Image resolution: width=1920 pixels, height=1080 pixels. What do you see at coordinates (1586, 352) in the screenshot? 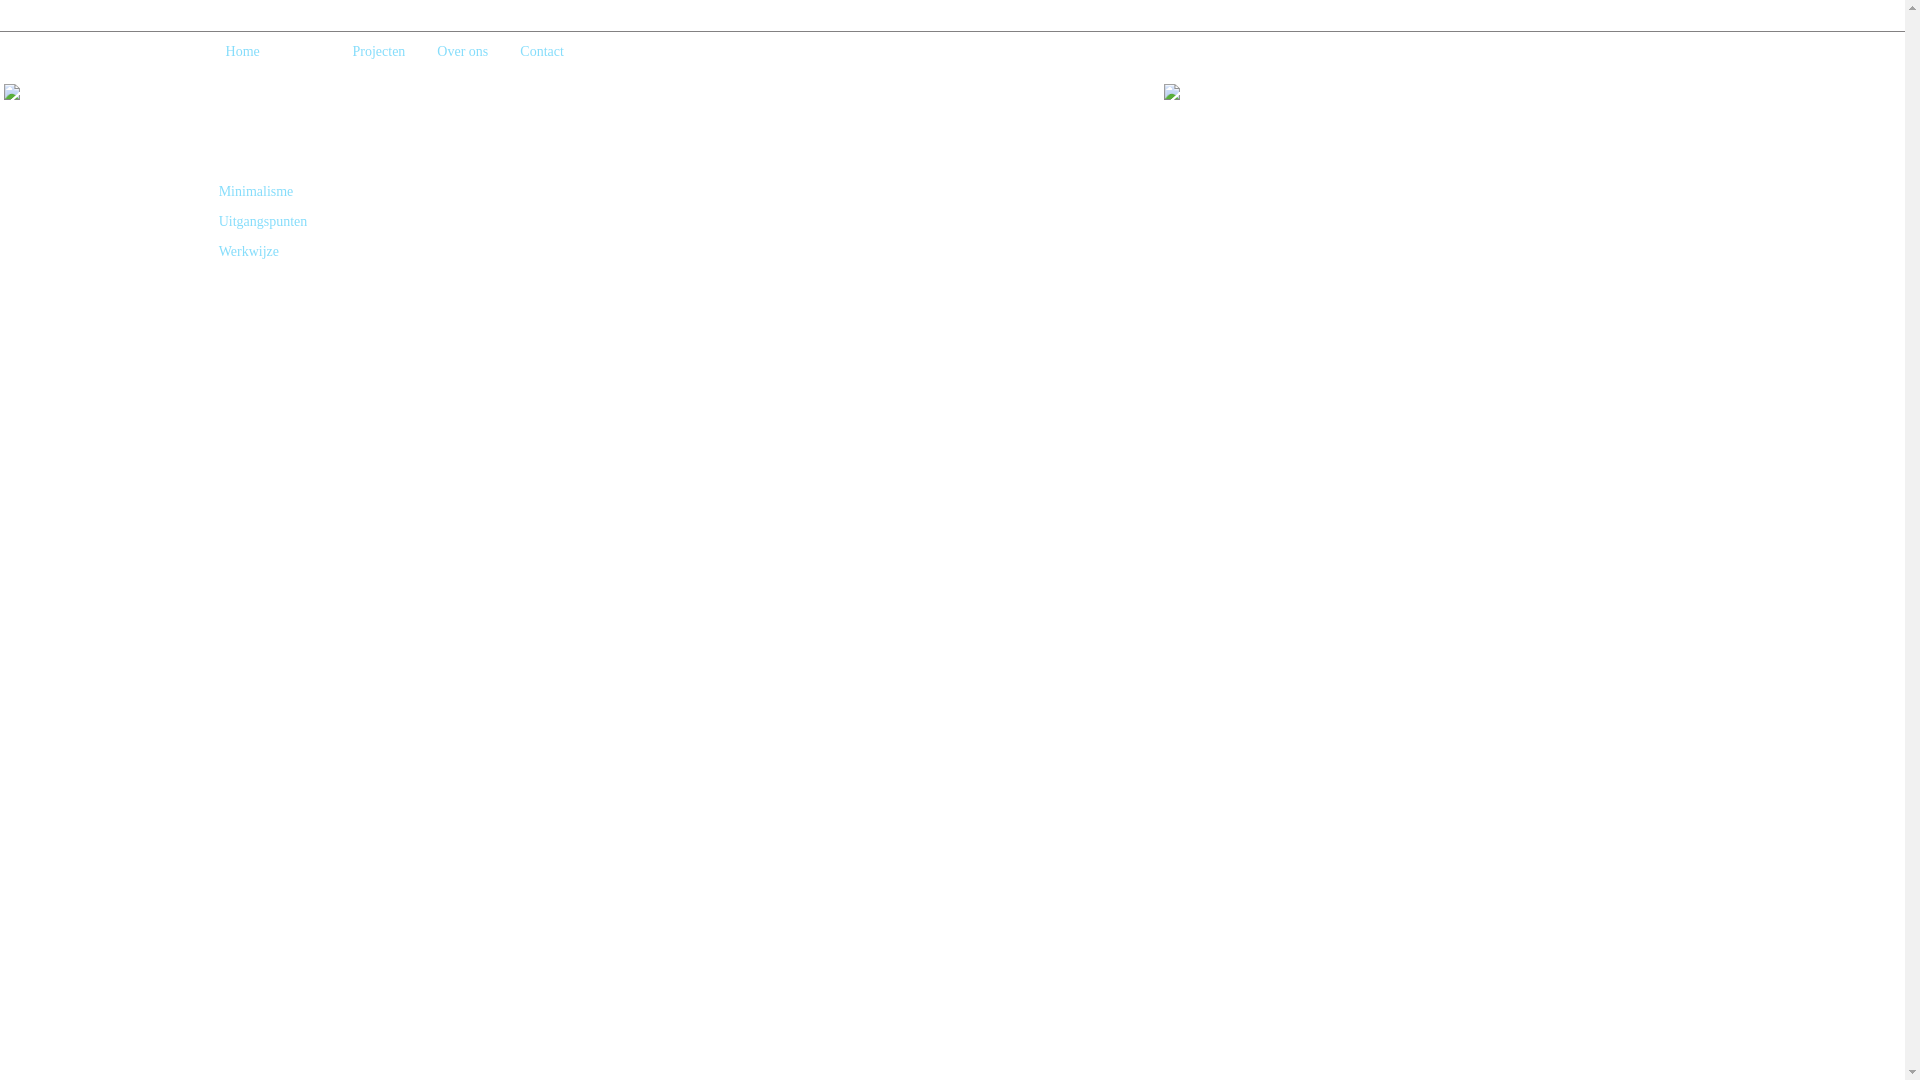
I see `hermanboonen@telenet.be` at bounding box center [1586, 352].